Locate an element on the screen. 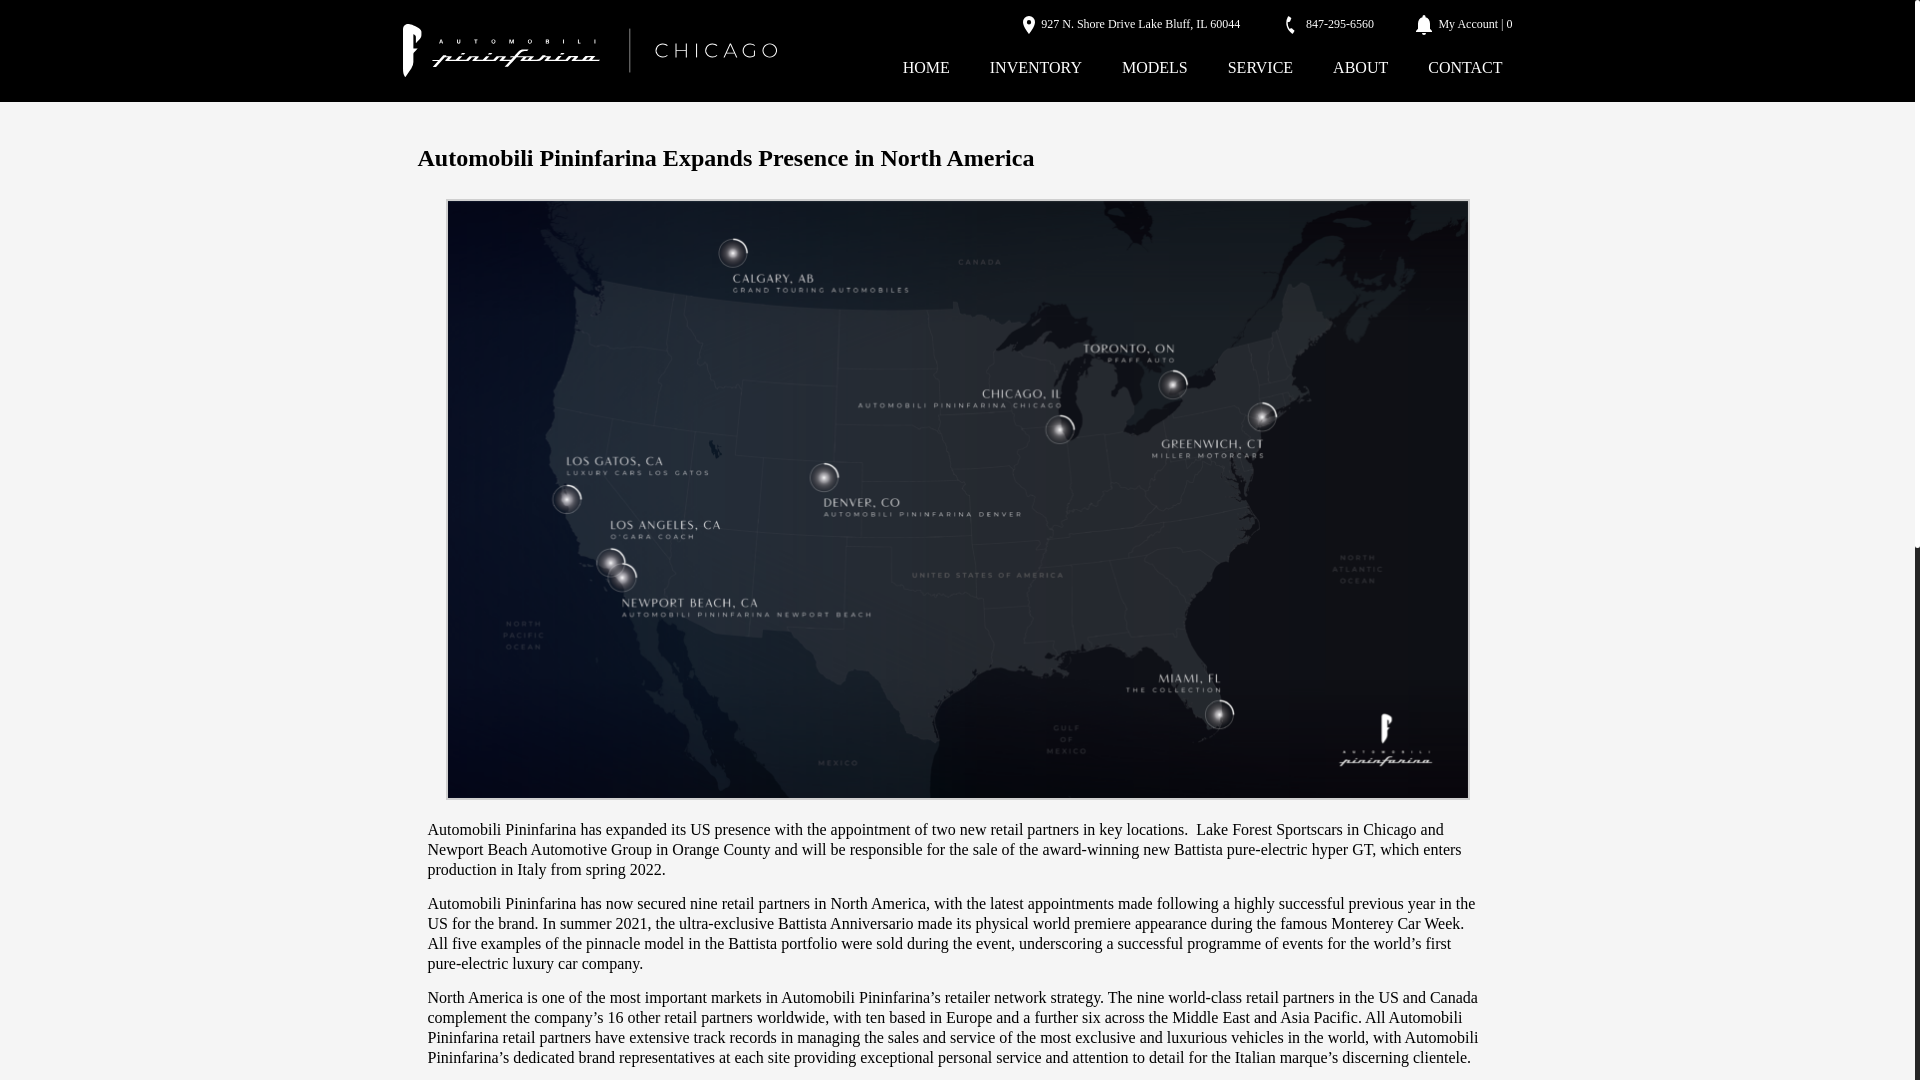 The height and width of the screenshot is (1080, 1920). HOME is located at coordinates (926, 67).